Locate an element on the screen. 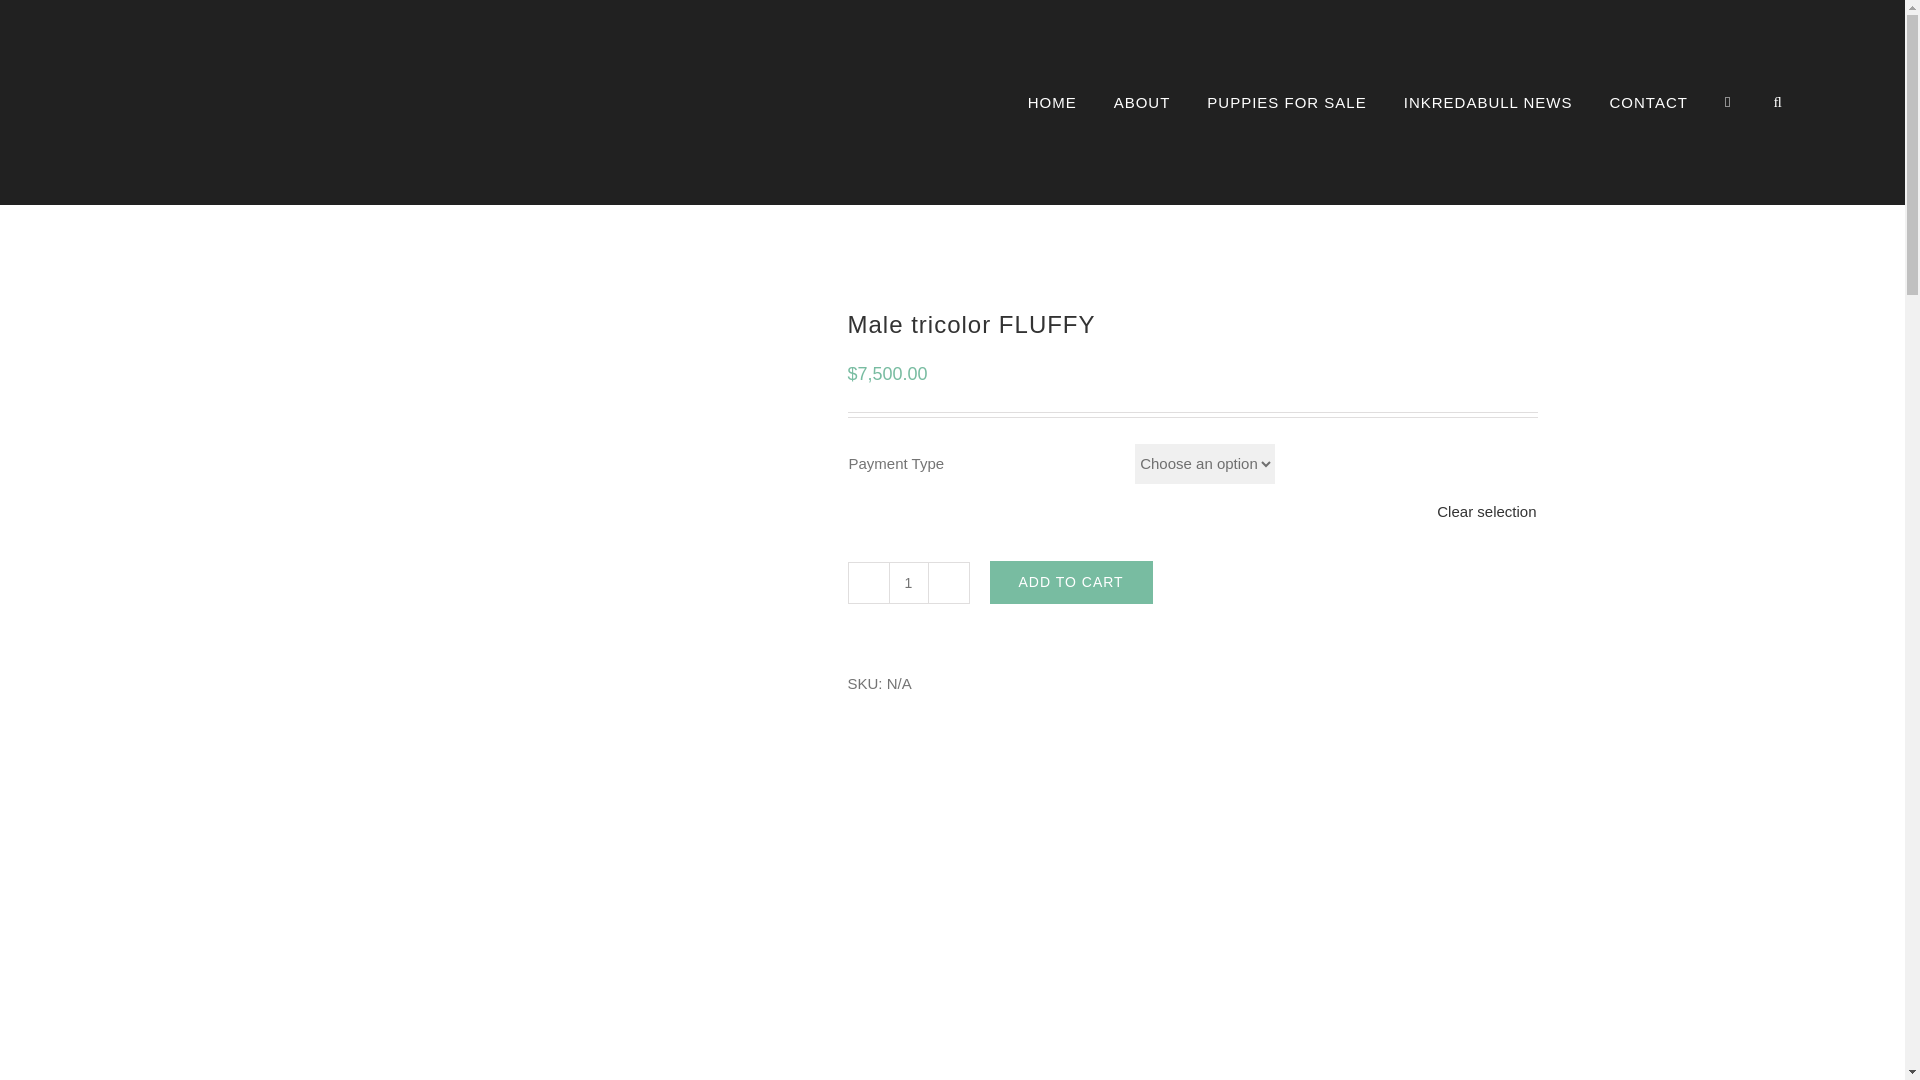 The width and height of the screenshot is (1920, 1080). Clear selection is located at coordinates (1486, 512).